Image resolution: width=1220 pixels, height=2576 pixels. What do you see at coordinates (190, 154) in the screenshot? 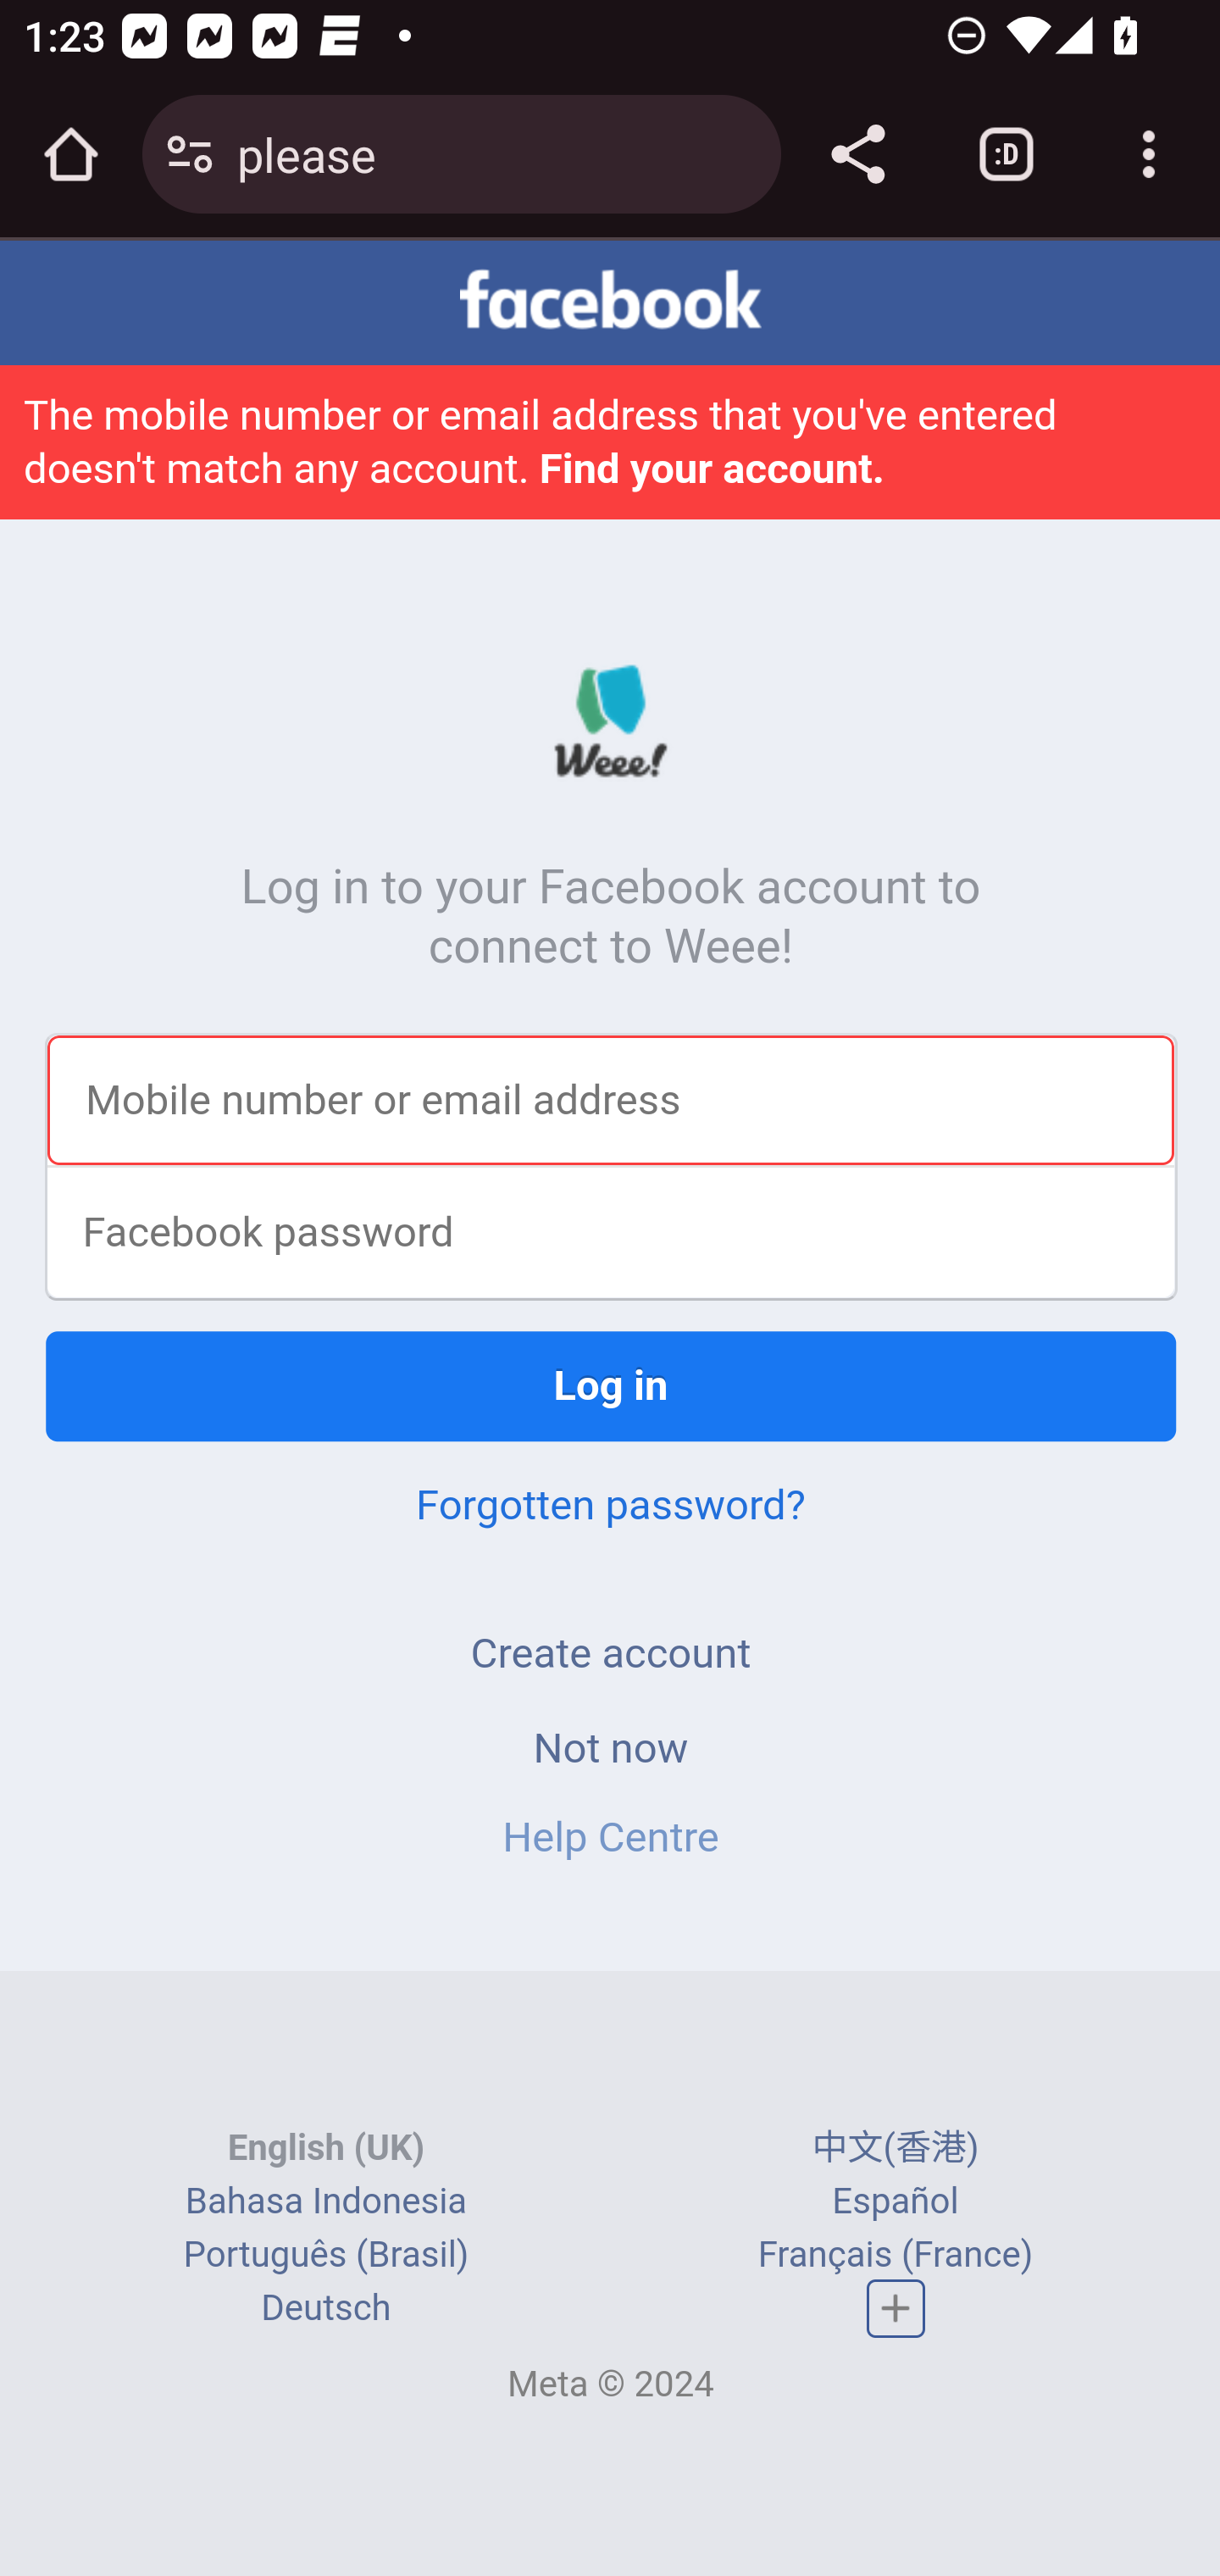
I see `Connection is secure` at bounding box center [190, 154].